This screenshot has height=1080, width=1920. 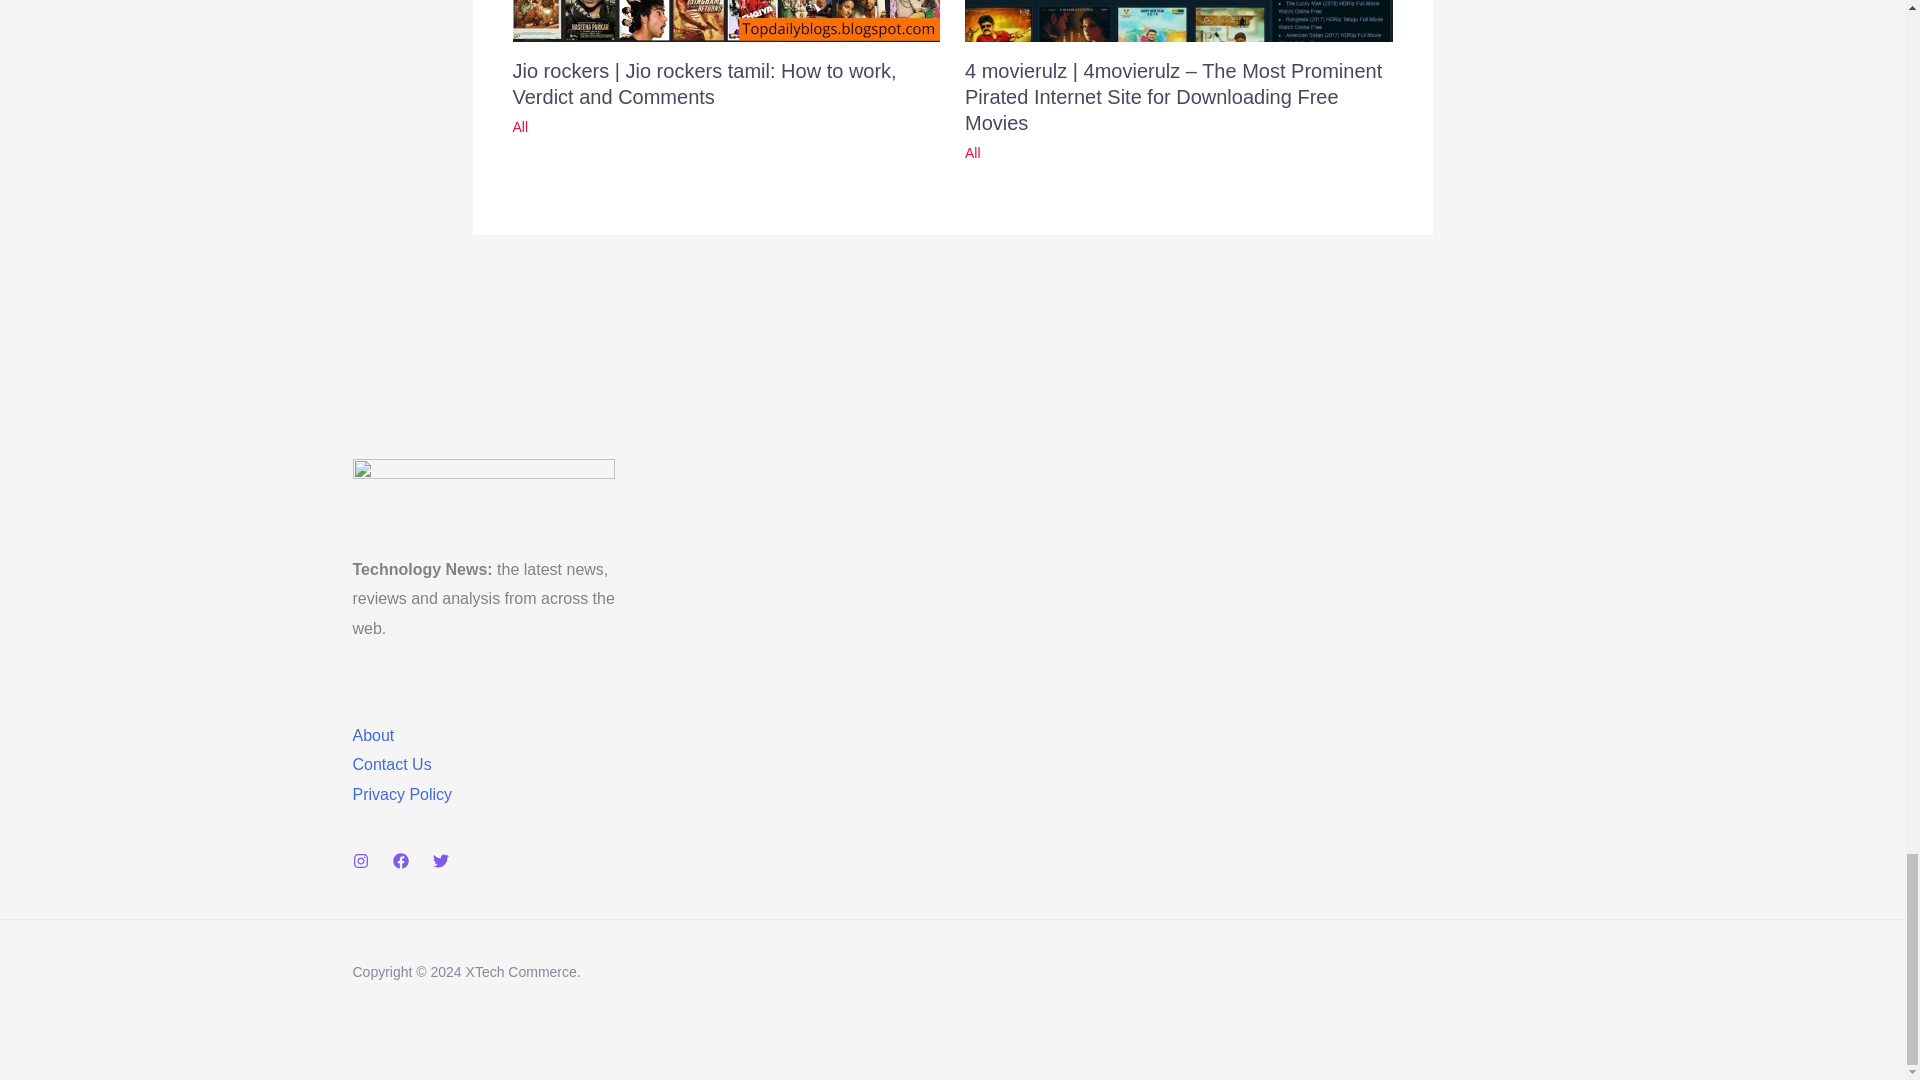 I want to click on All, so click(x=973, y=152).